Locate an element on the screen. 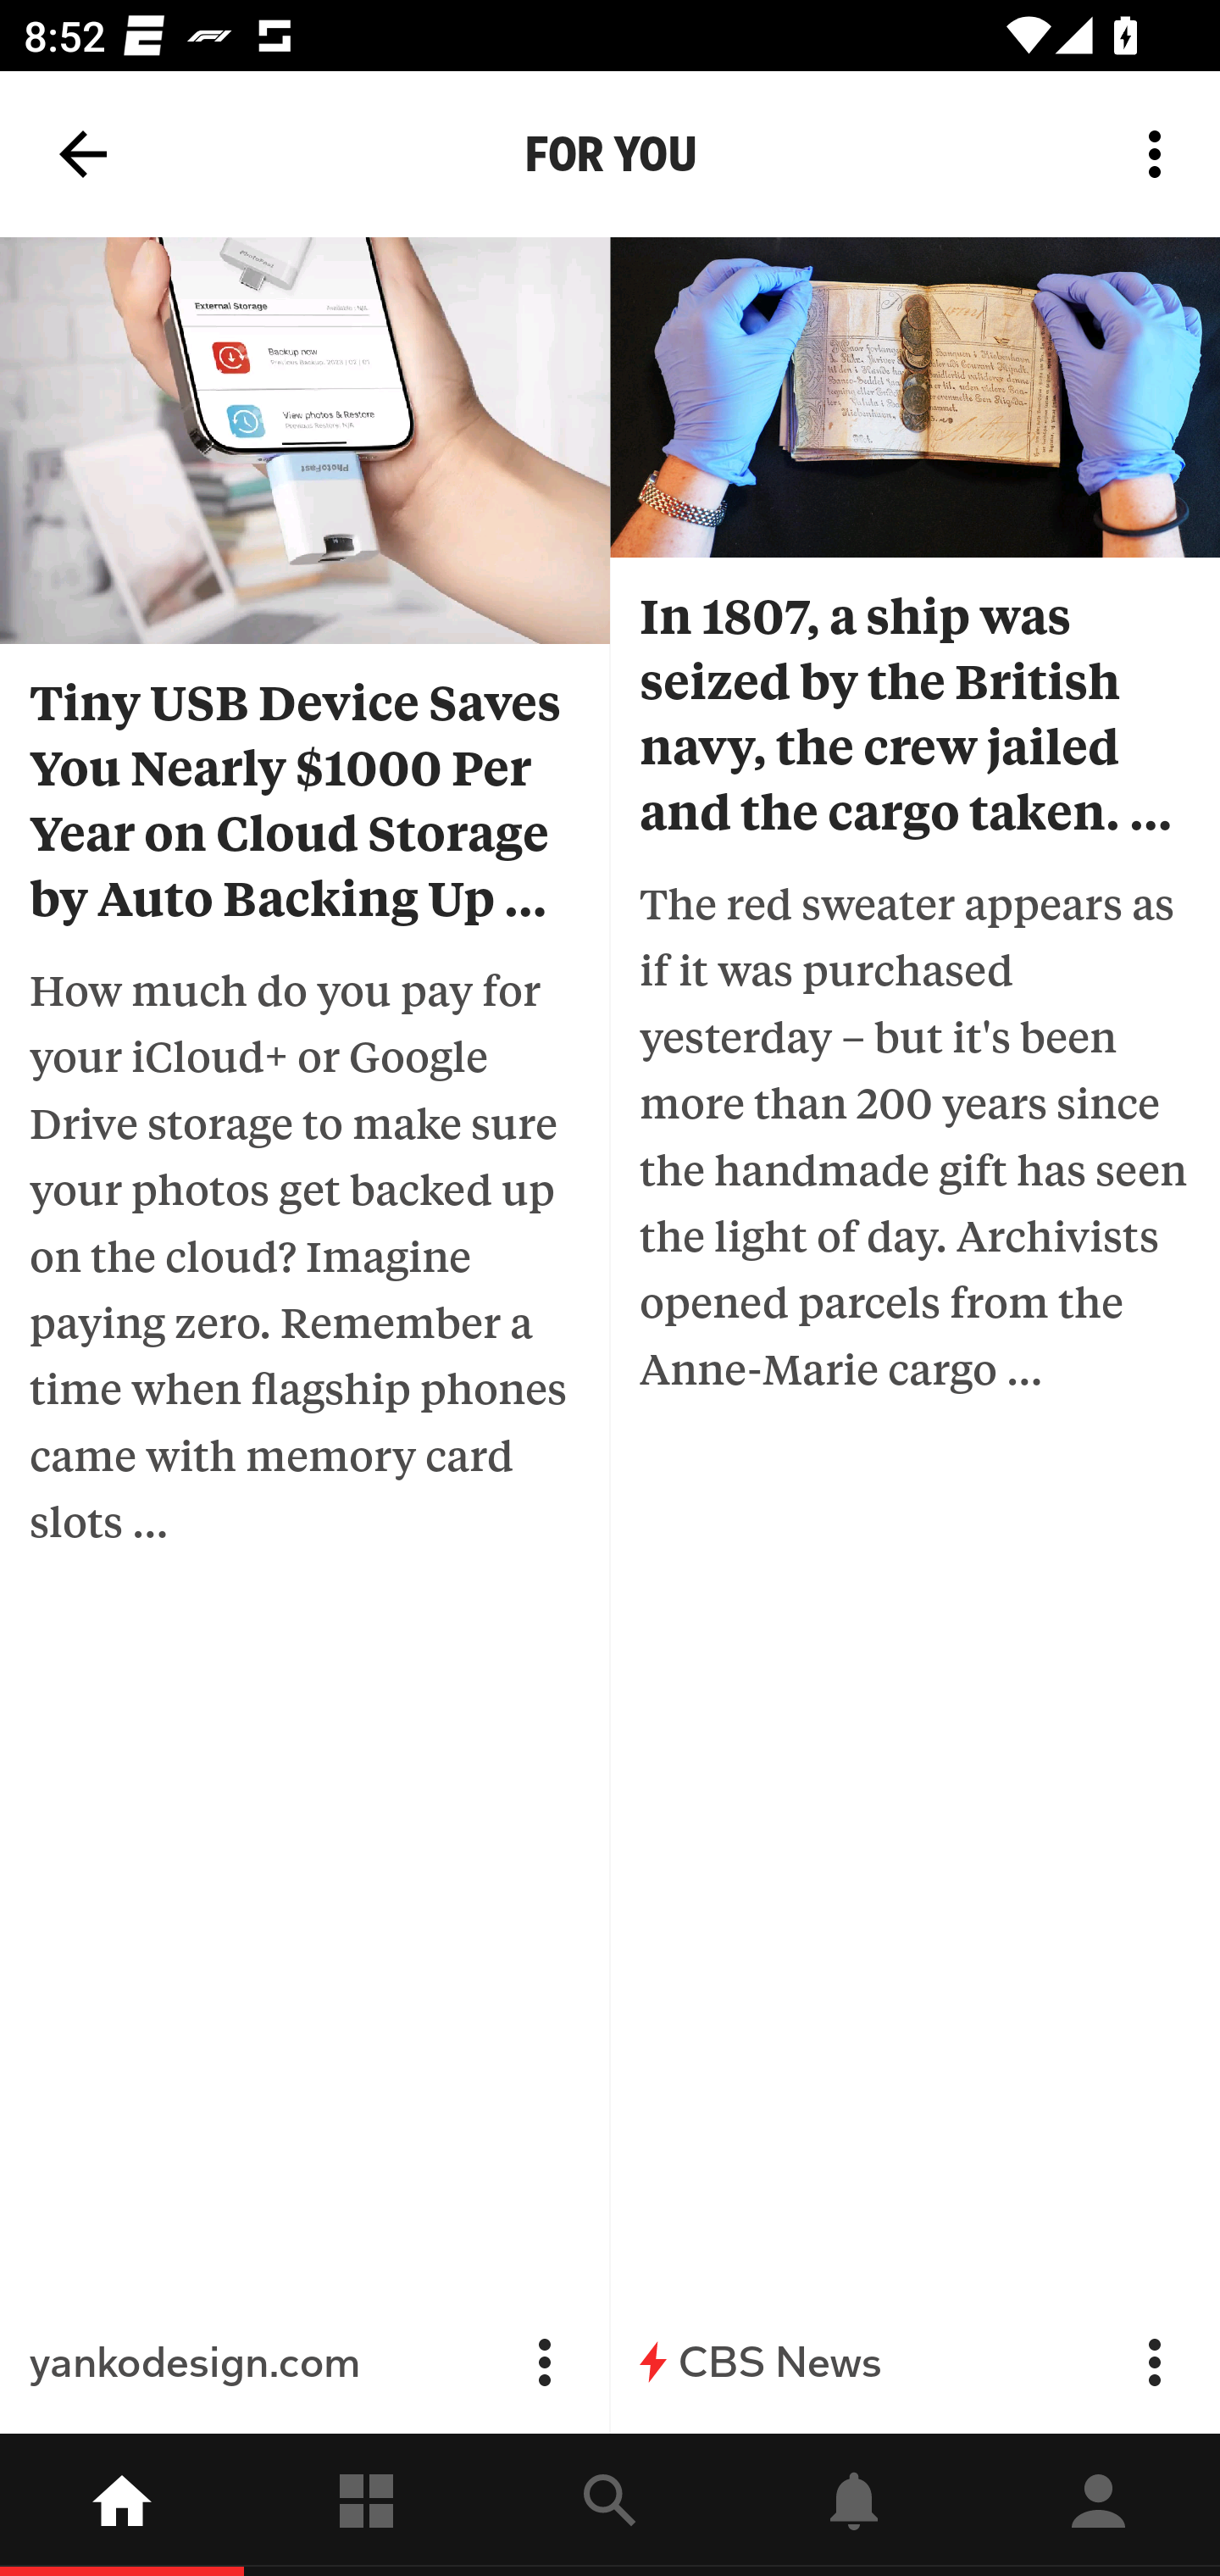 The height and width of the screenshot is (2576, 1220). CBS News Flip into Magazine is located at coordinates (915, 2362).